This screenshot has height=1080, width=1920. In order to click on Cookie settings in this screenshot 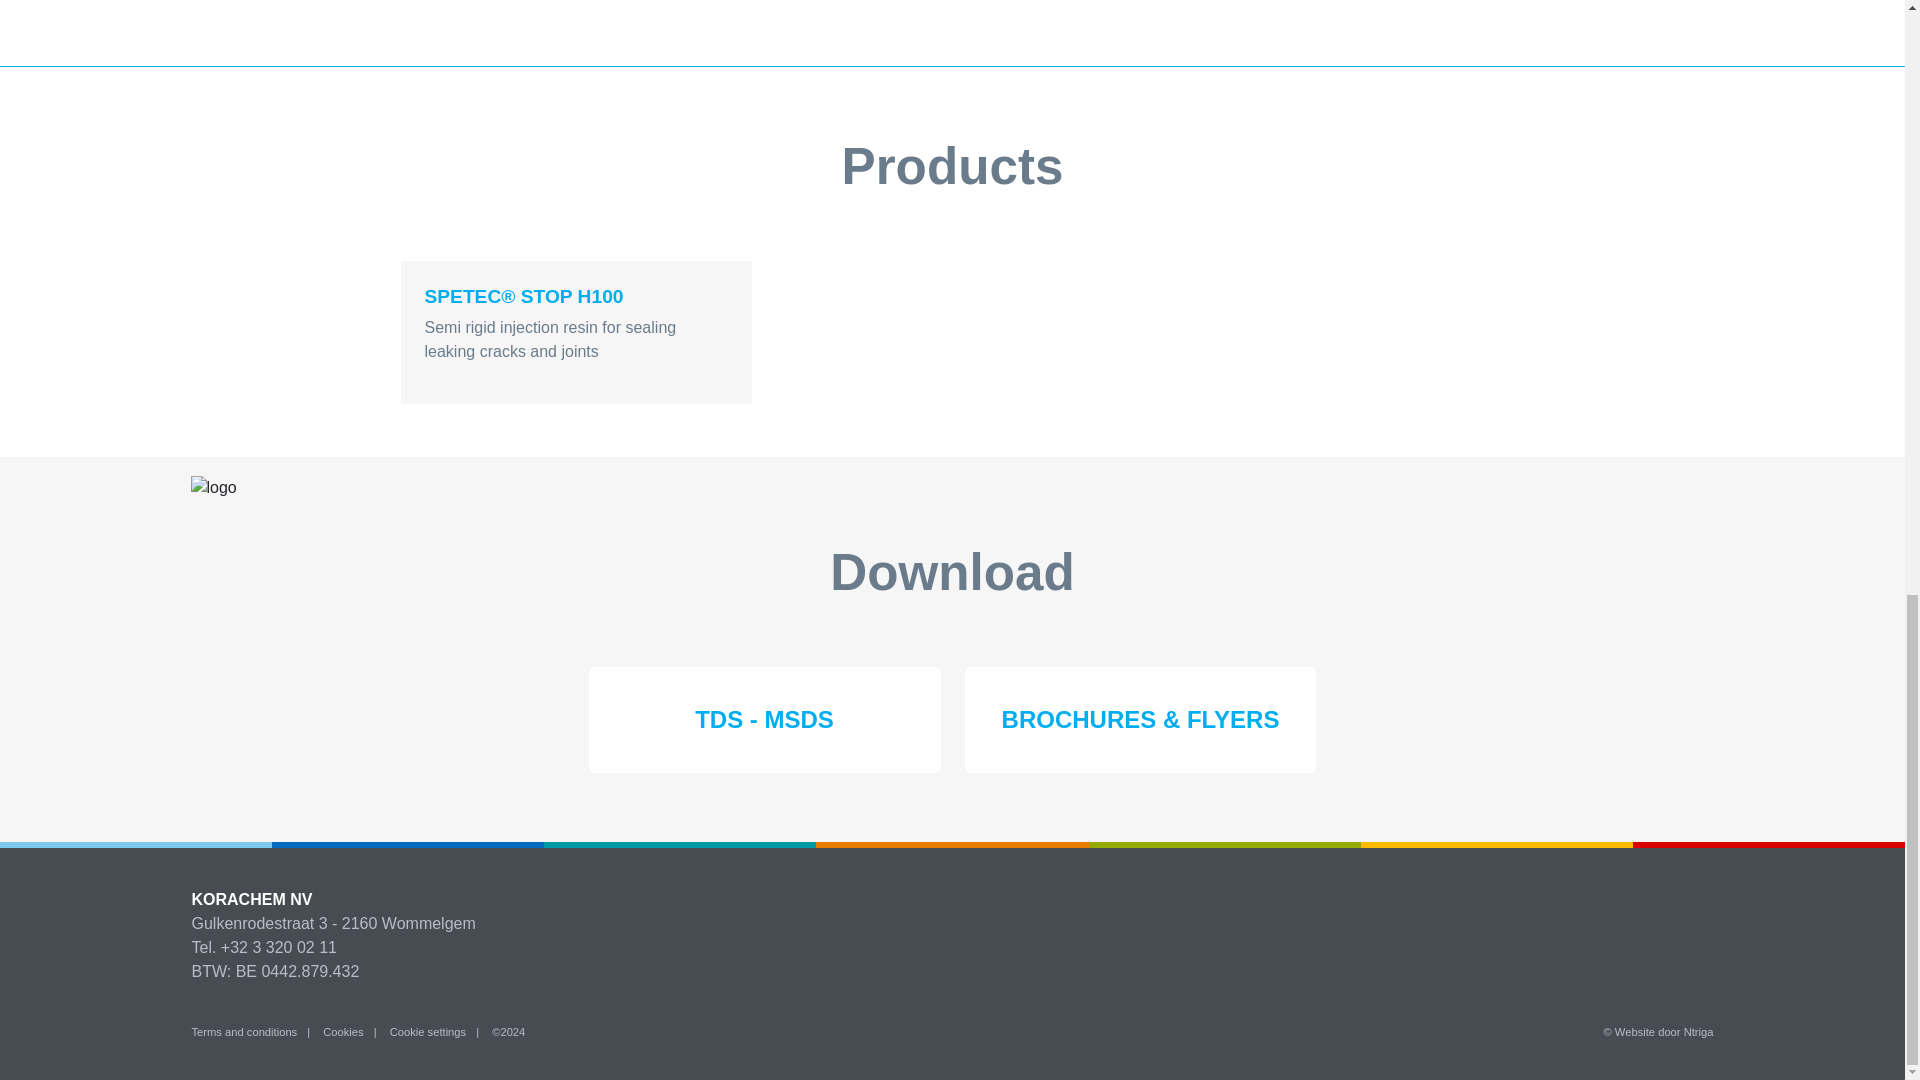, I will do `click(428, 1032)`.